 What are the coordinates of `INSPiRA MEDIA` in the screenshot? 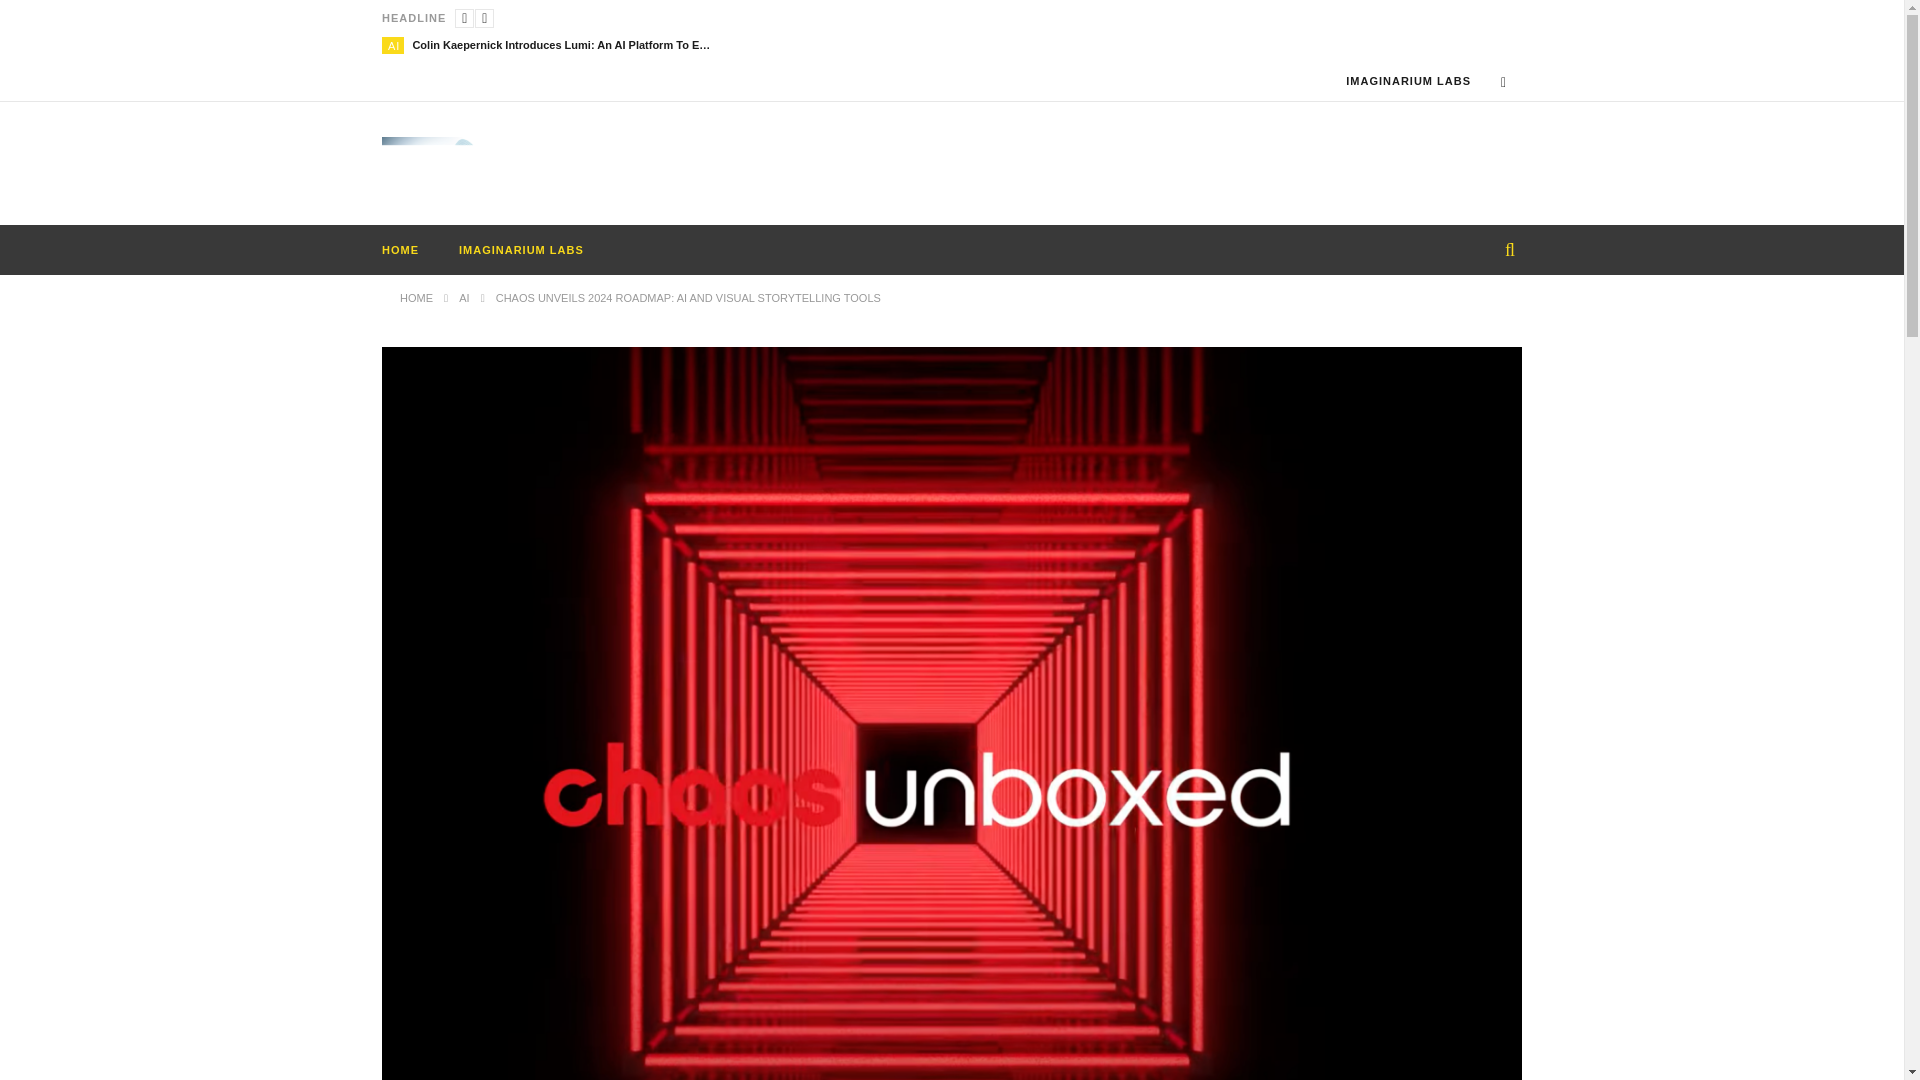 It's located at (436, 166).